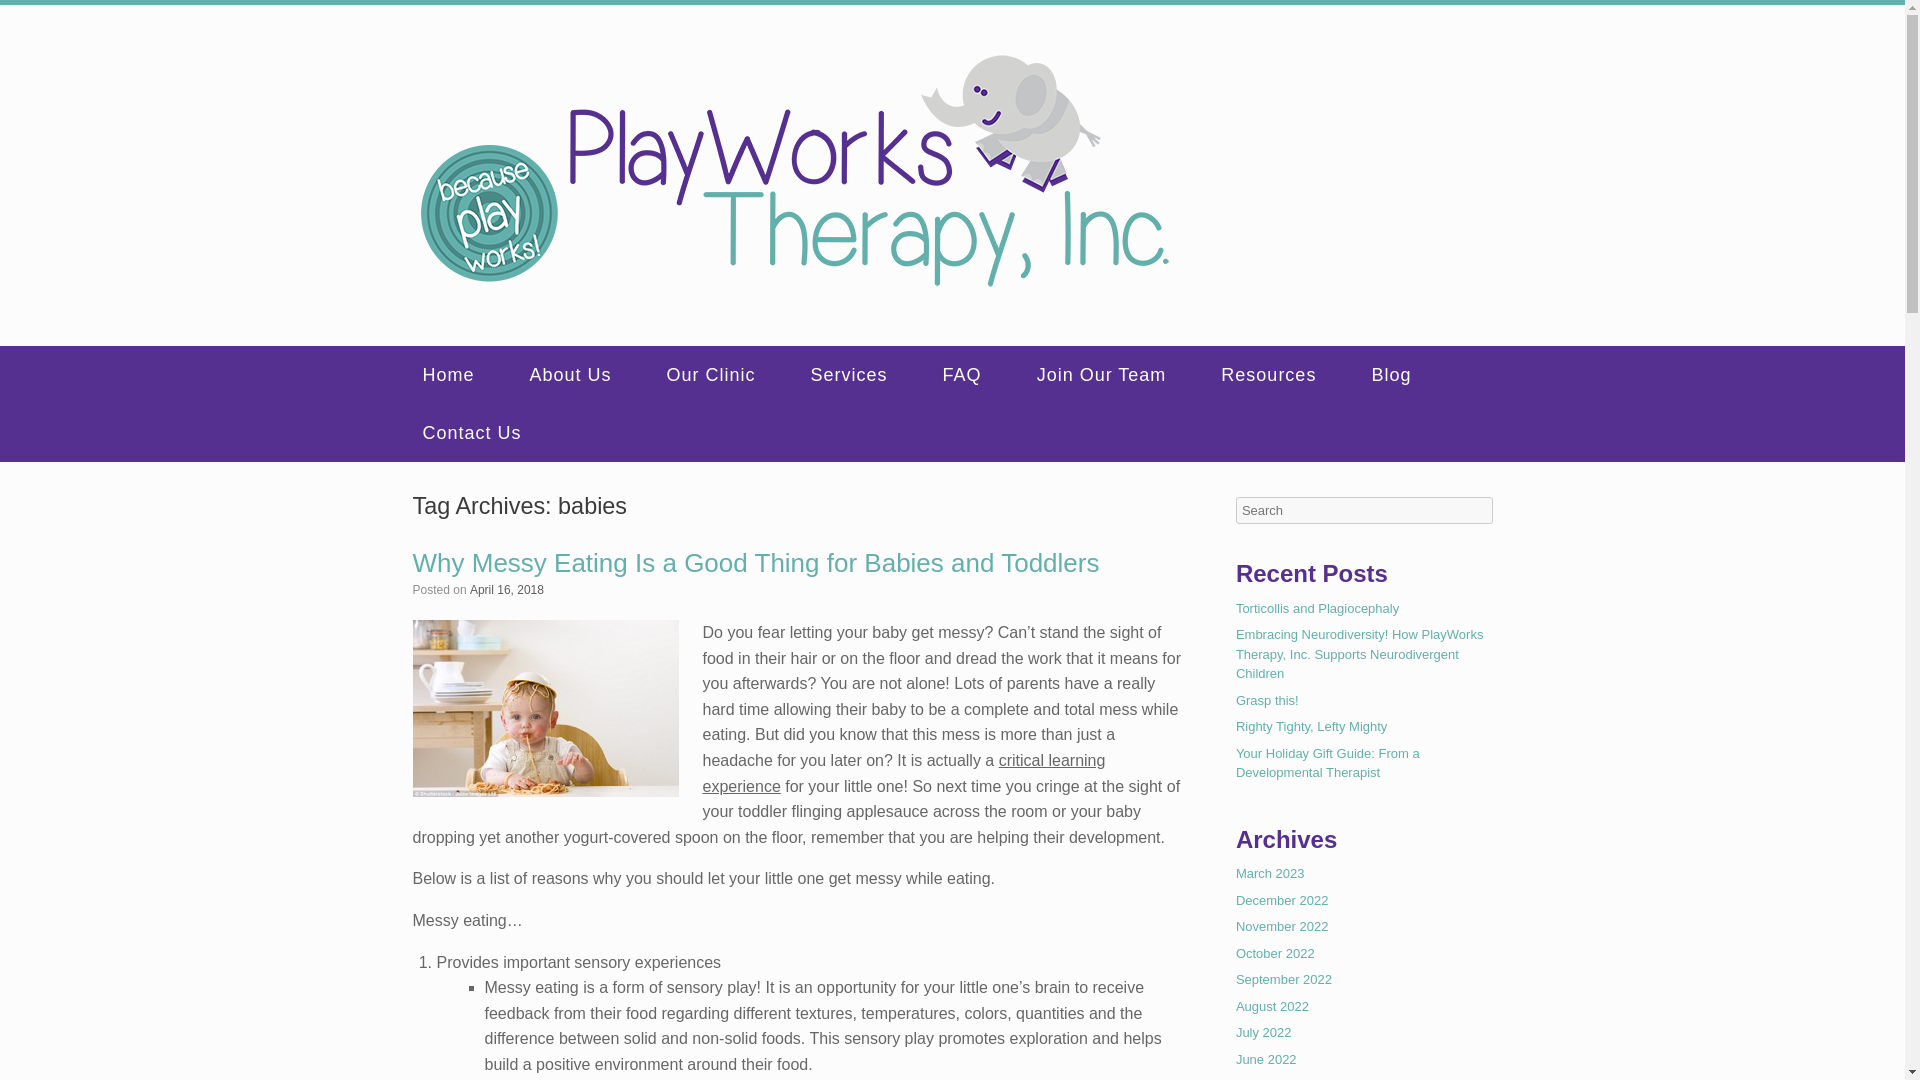  Describe the element at coordinates (1276, 954) in the screenshot. I see `October 2022` at that location.